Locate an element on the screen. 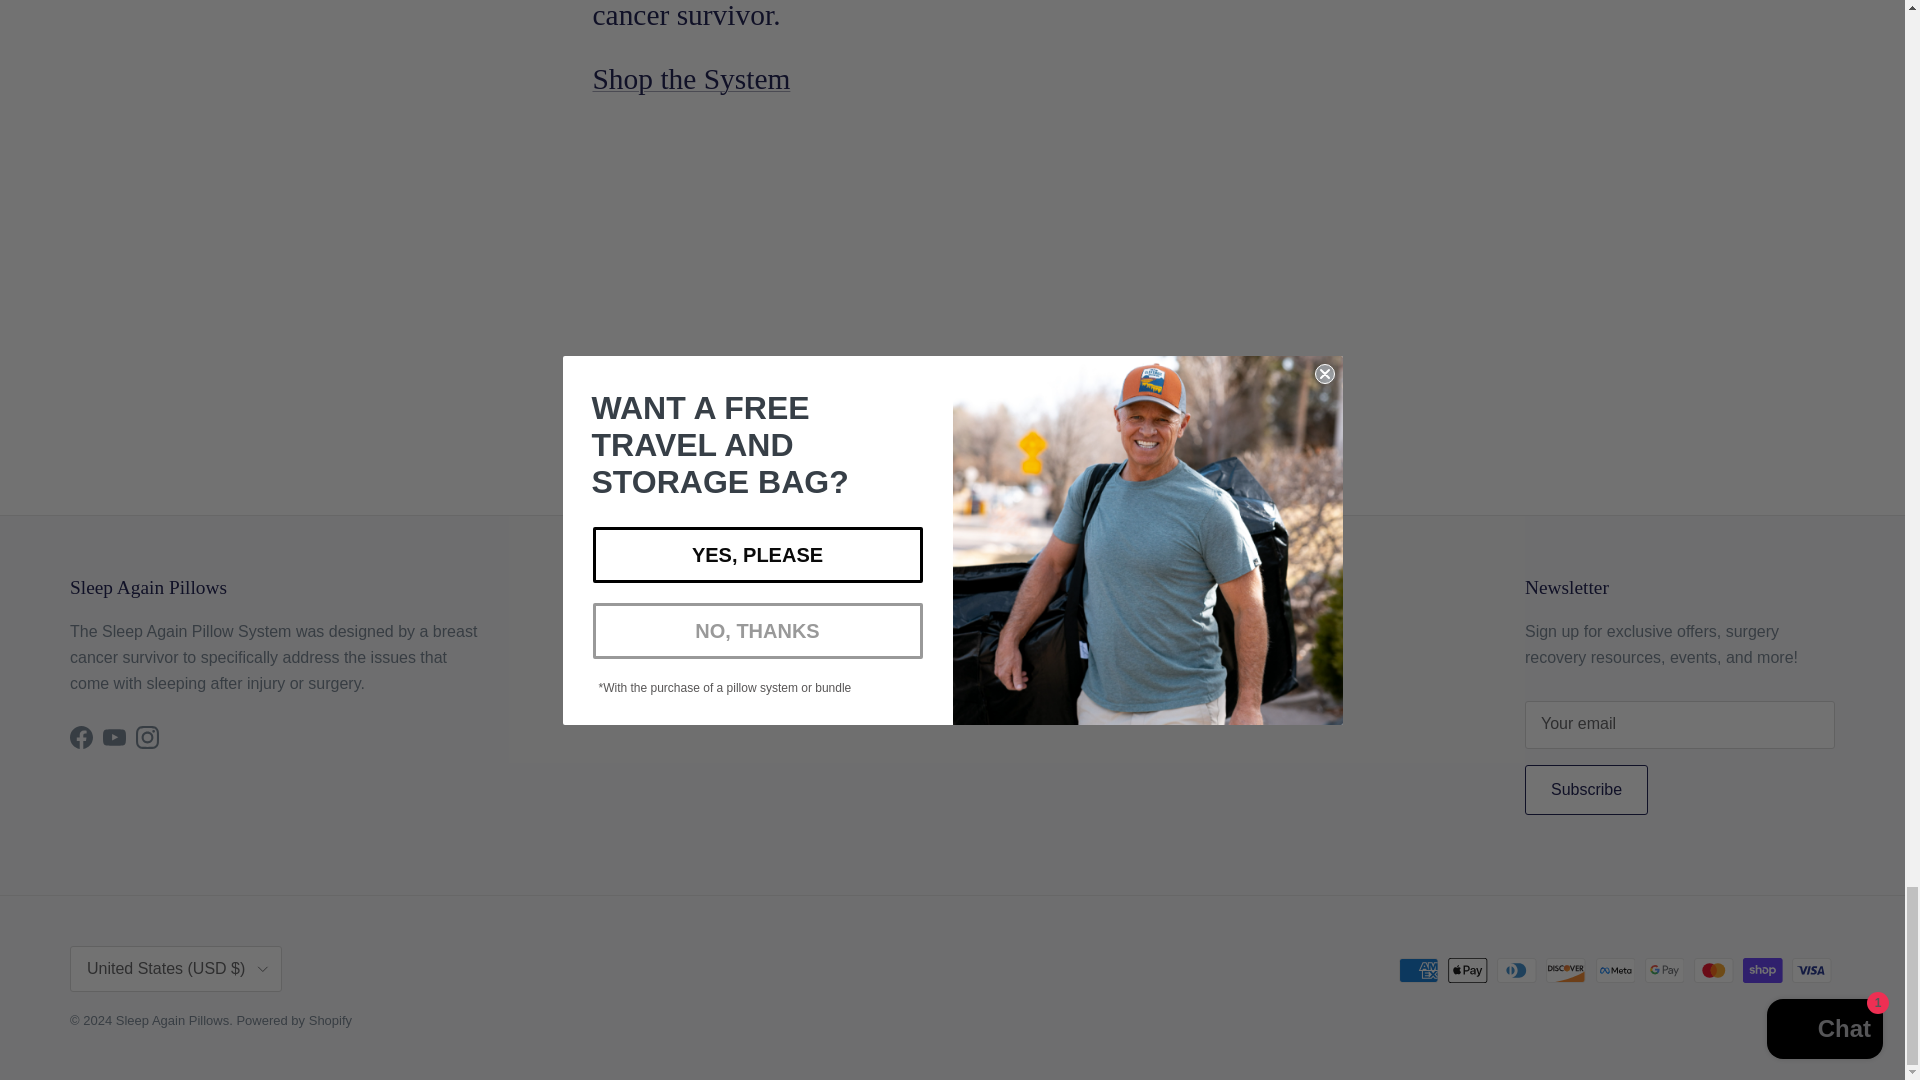 The image size is (1920, 1080). Discover is located at coordinates (1565, 970).